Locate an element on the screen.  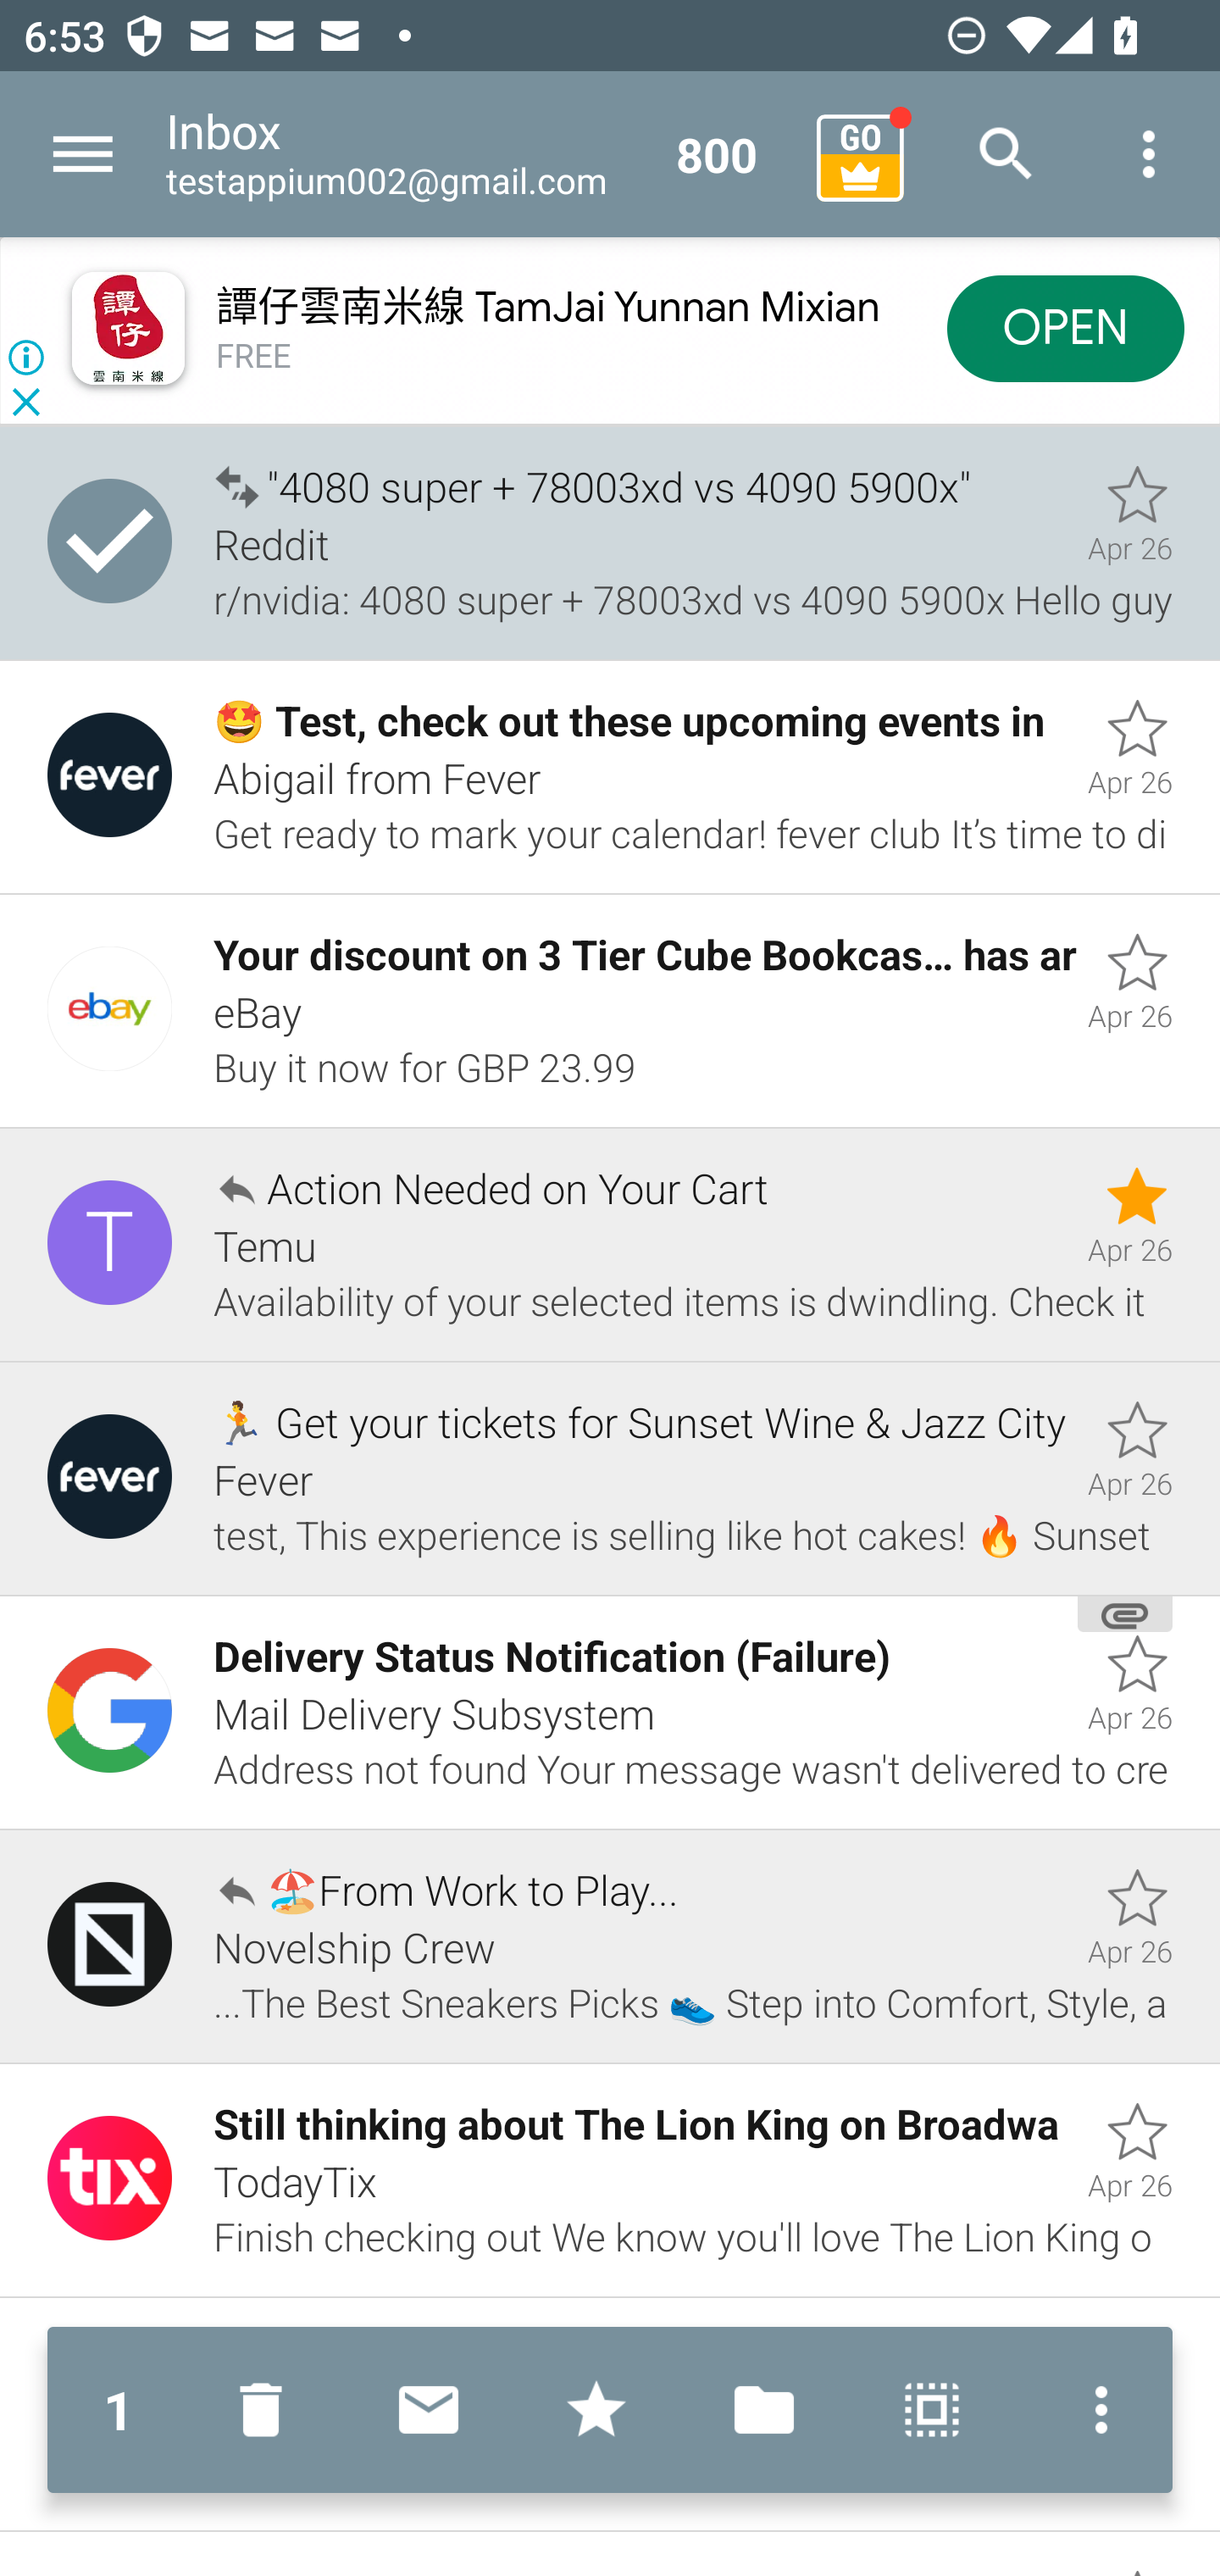
FREE is located at coordinates (254, 356).